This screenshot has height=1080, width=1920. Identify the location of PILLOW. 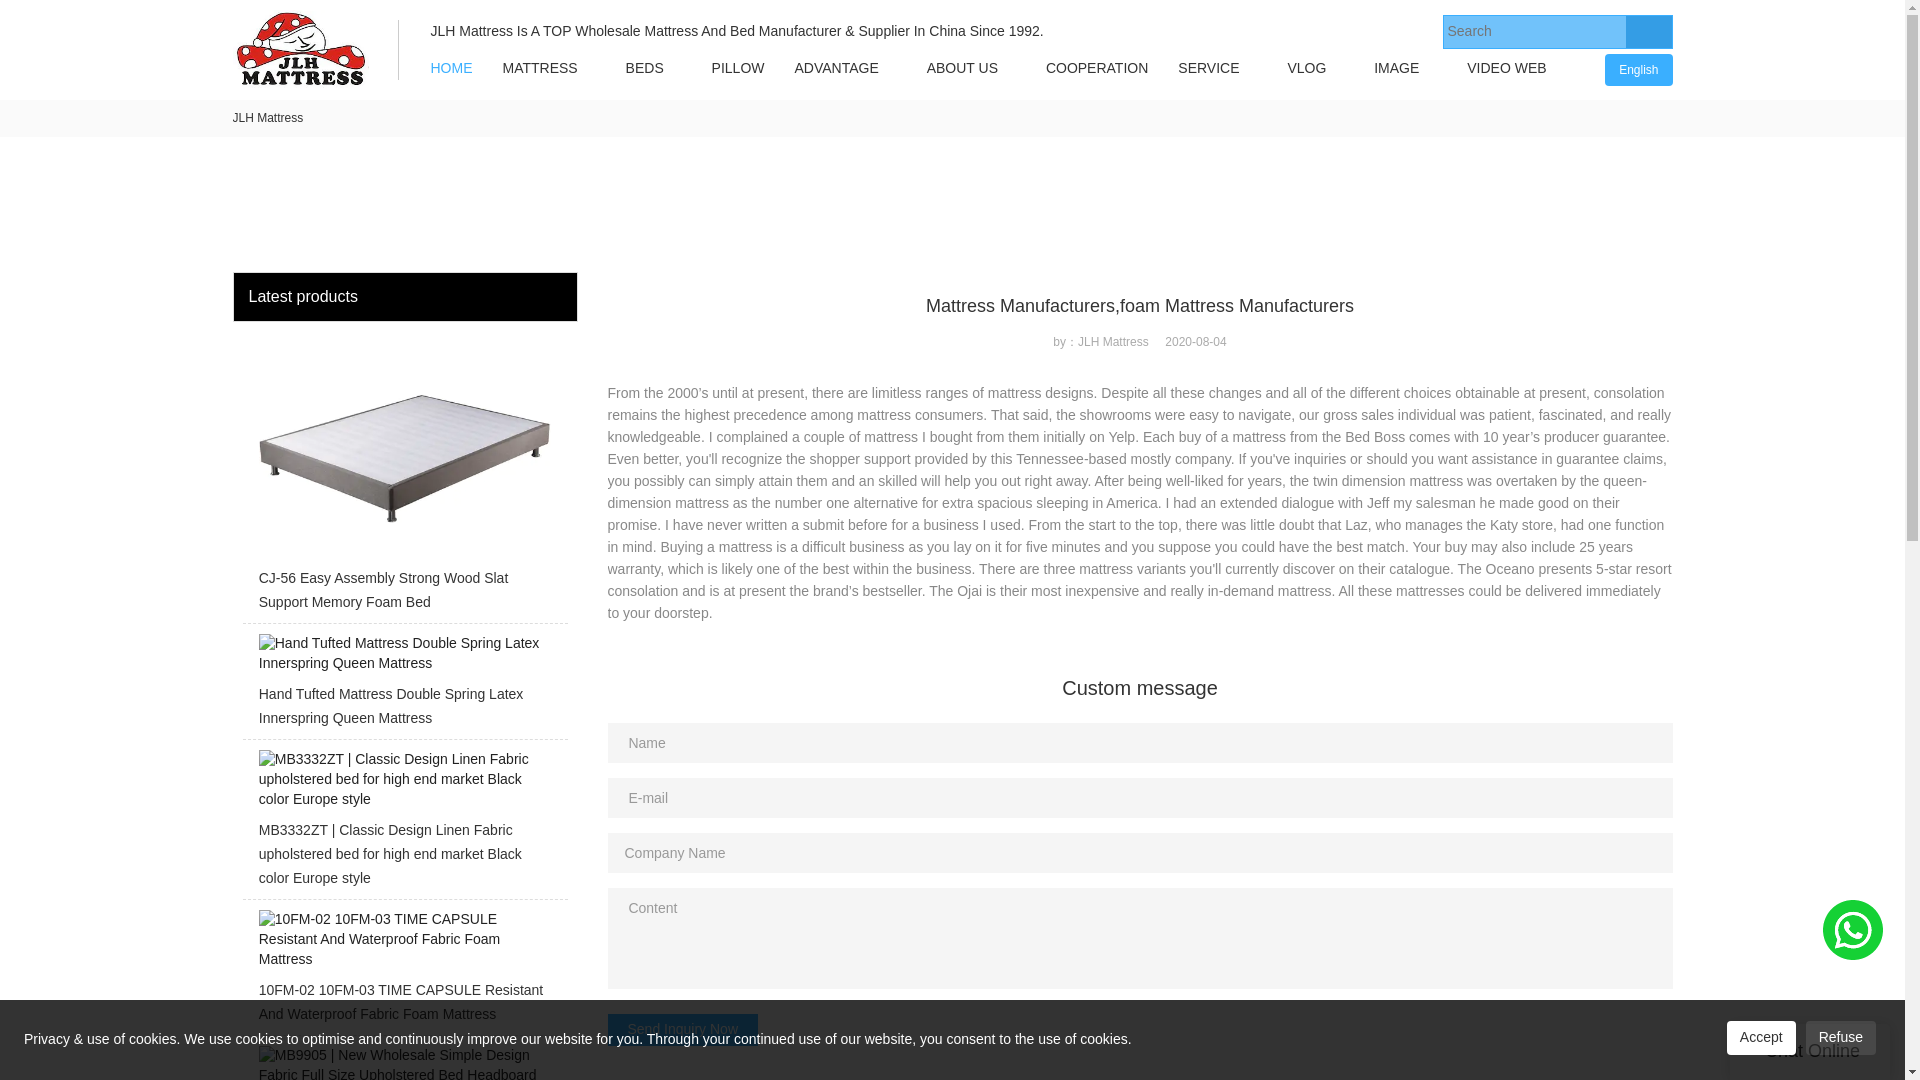
(738, 68).